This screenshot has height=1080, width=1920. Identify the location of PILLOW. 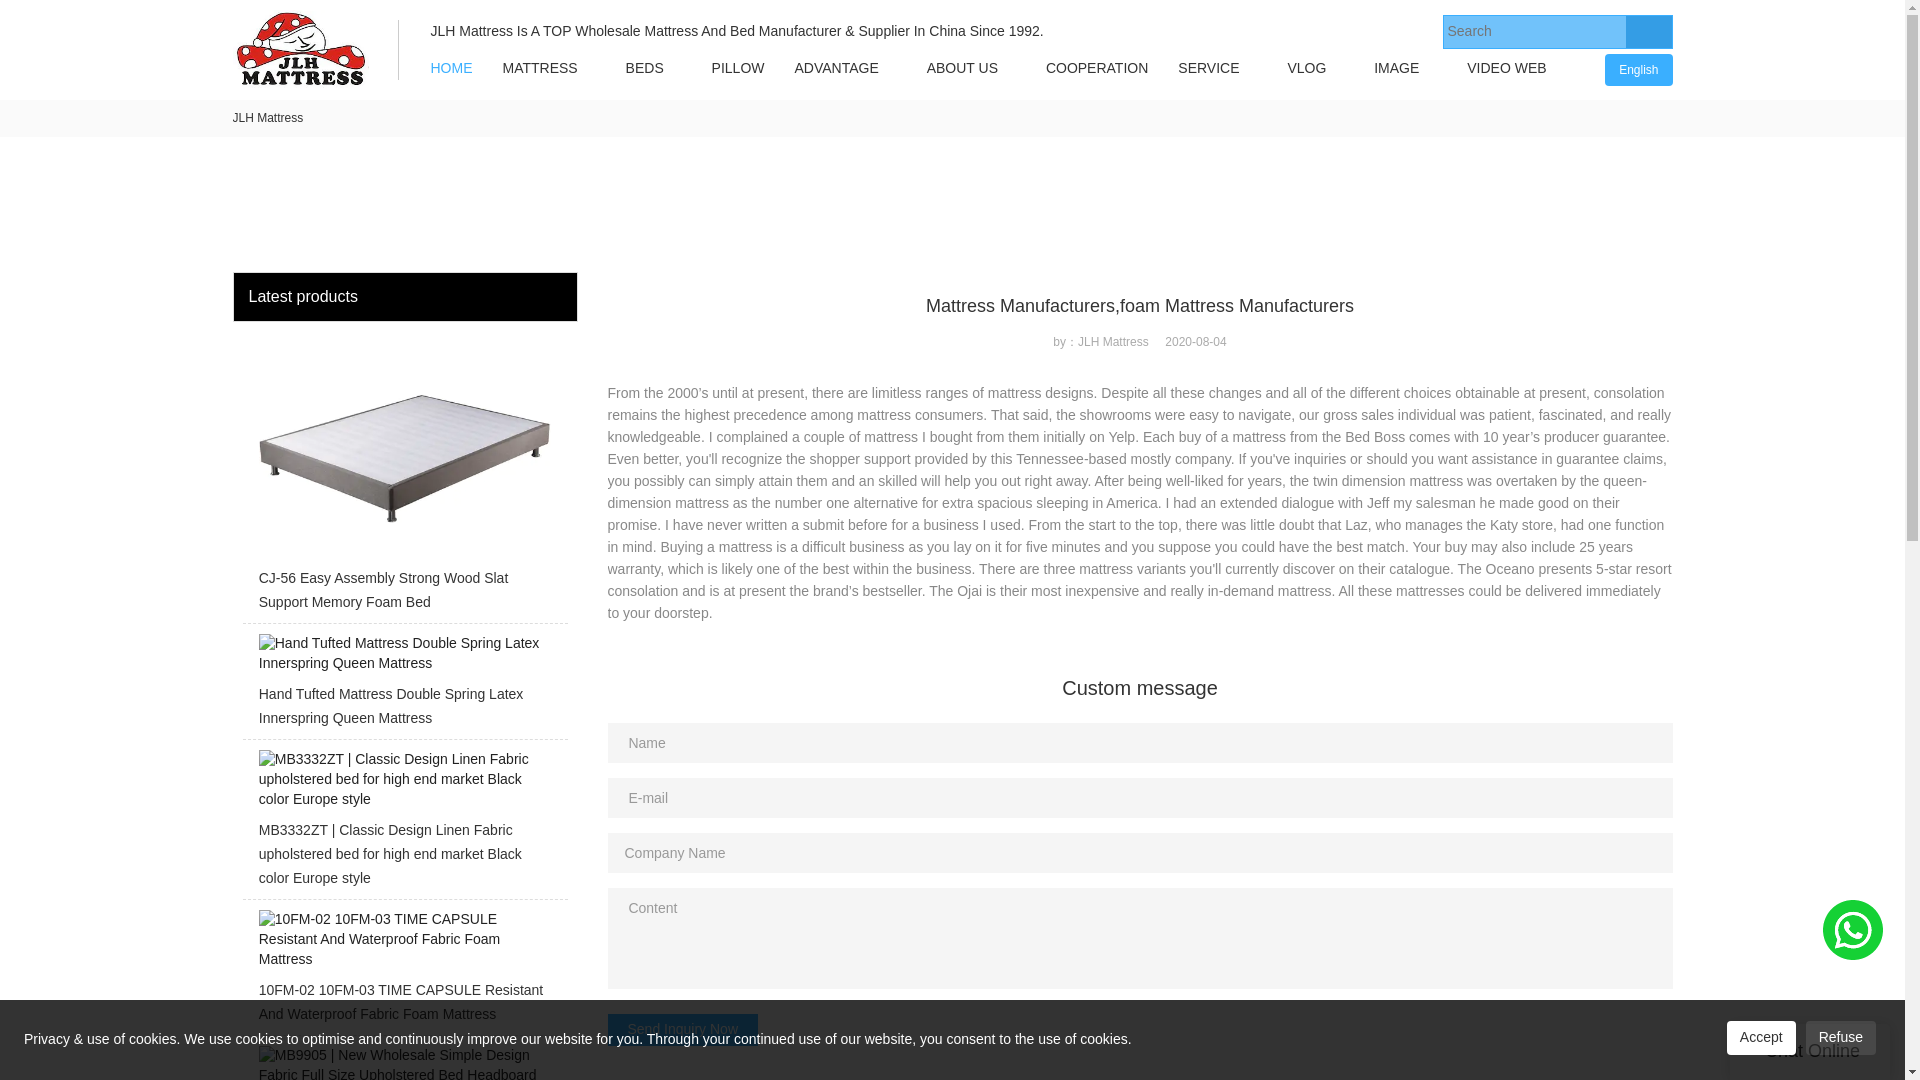
(738, 68).